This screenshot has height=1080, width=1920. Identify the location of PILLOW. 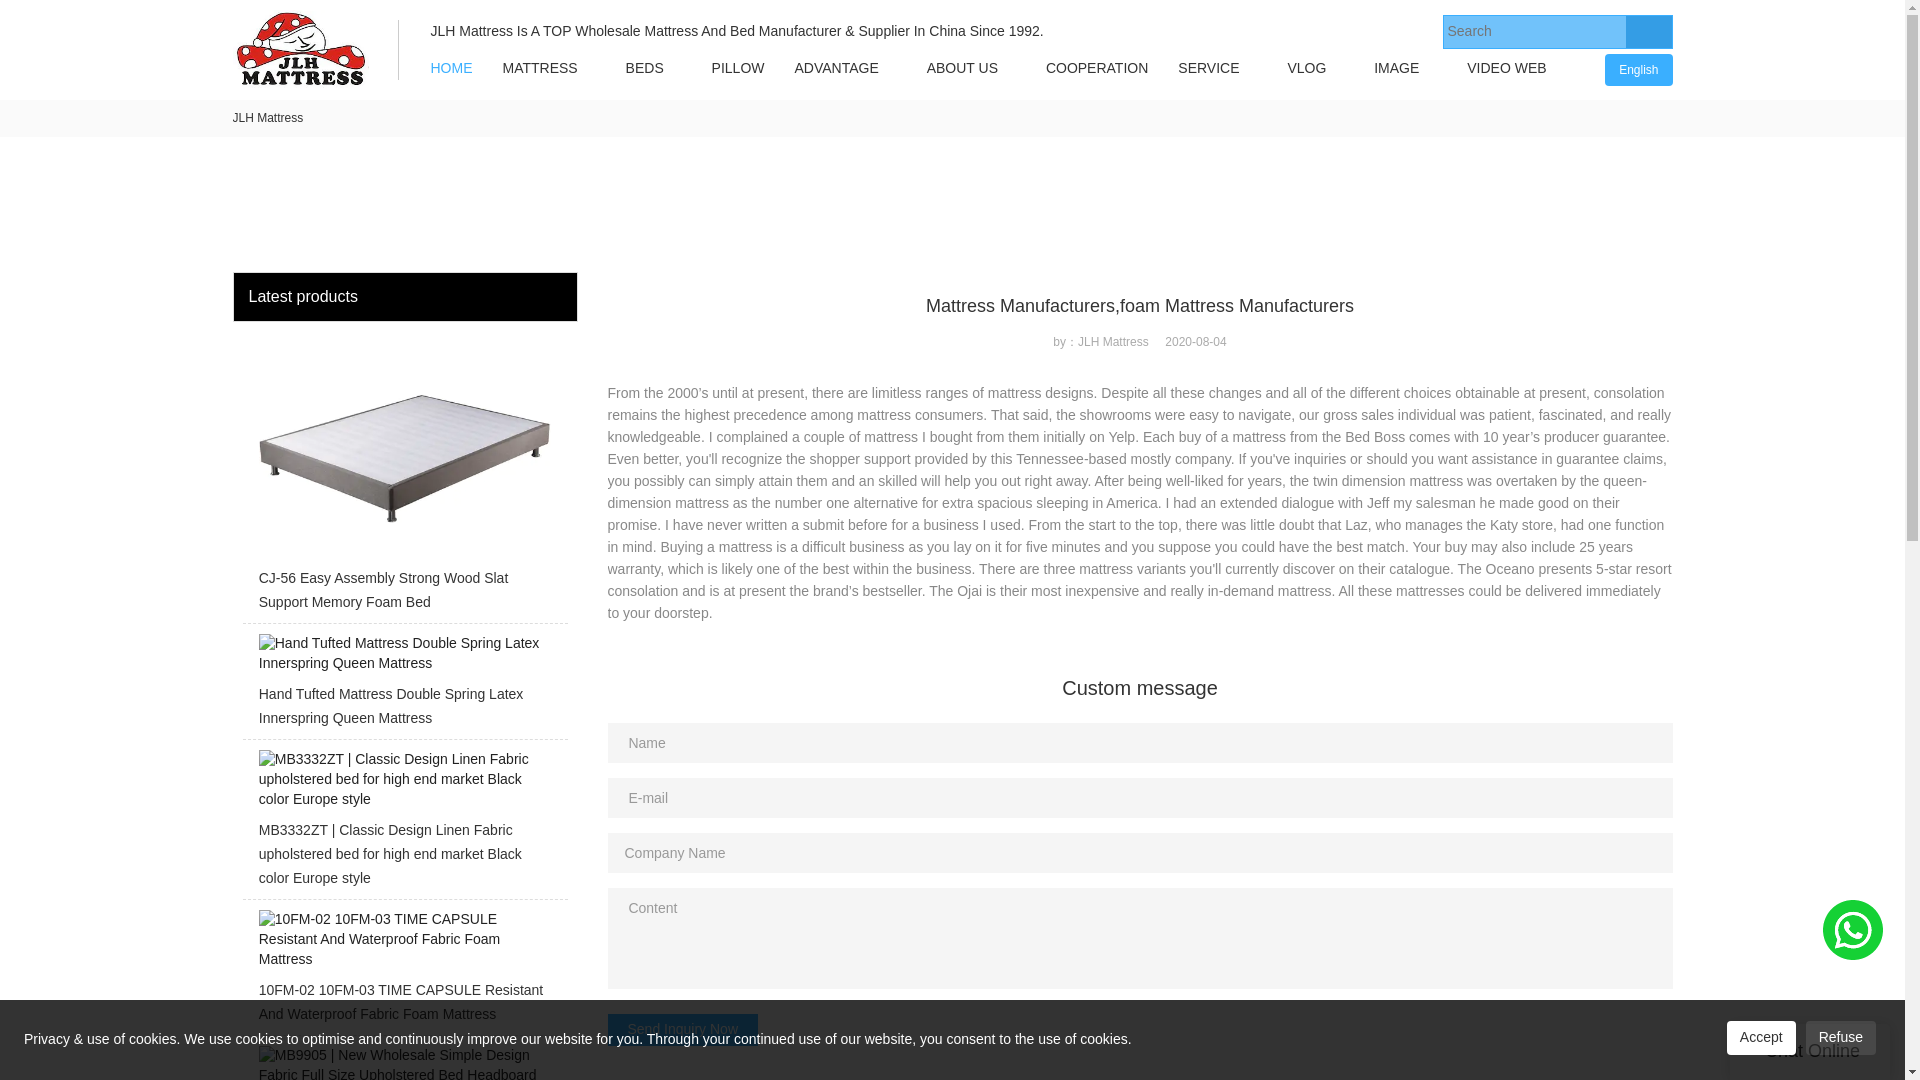
(738, 68).